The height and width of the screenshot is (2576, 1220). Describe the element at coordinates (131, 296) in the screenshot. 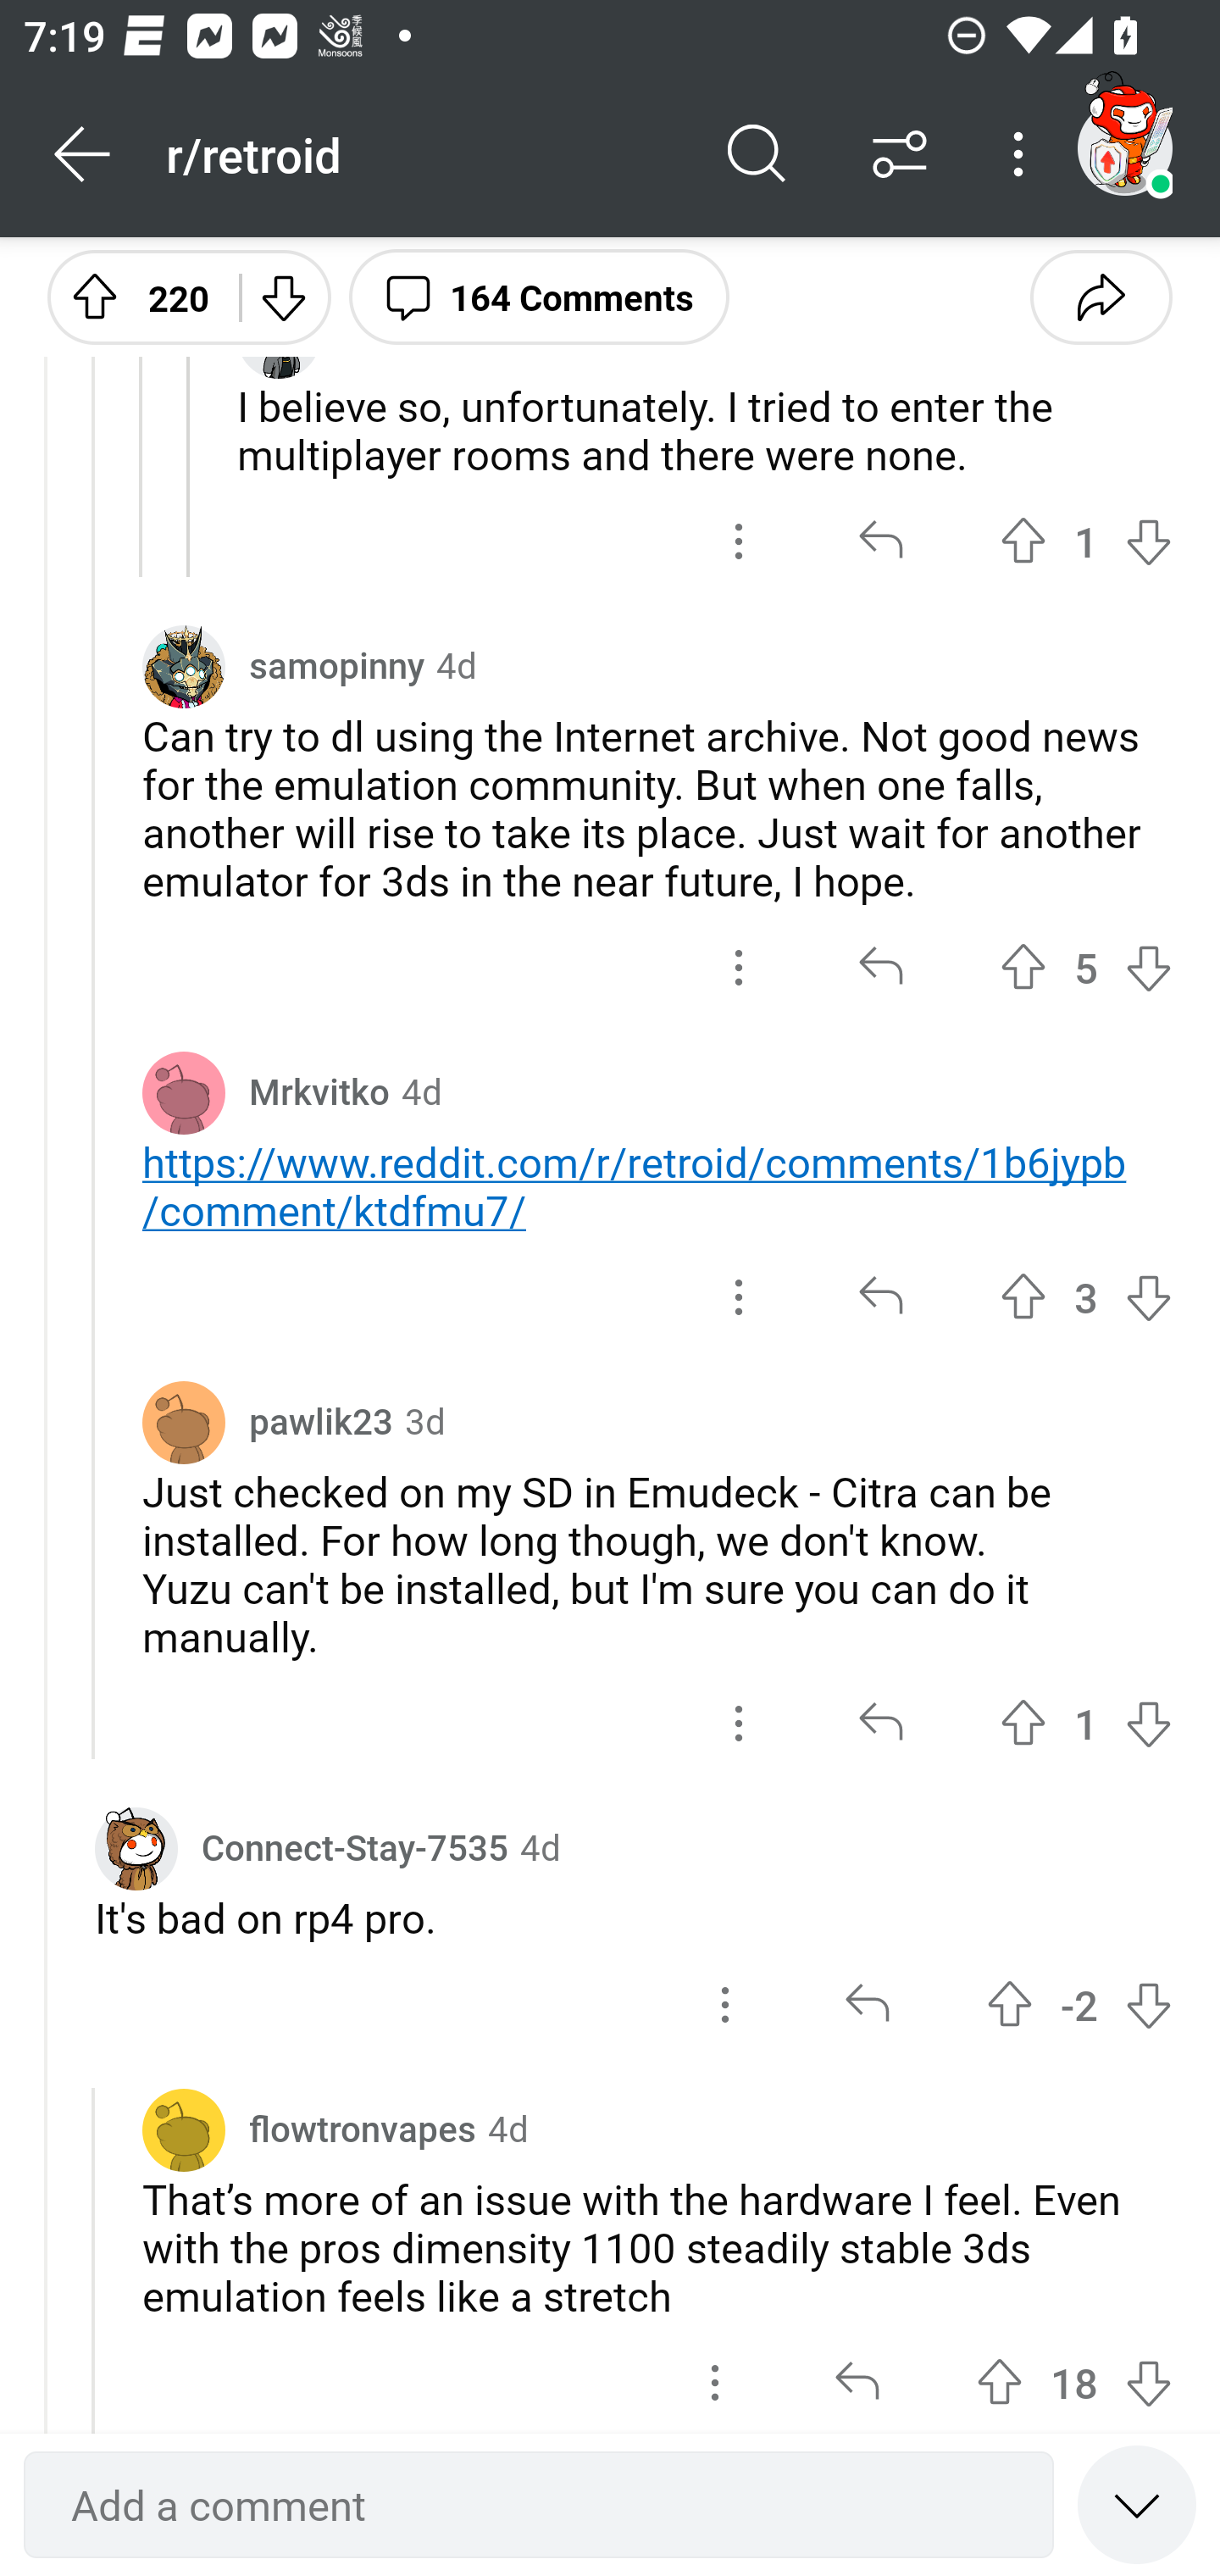

I see `Upvote 220` at that location.